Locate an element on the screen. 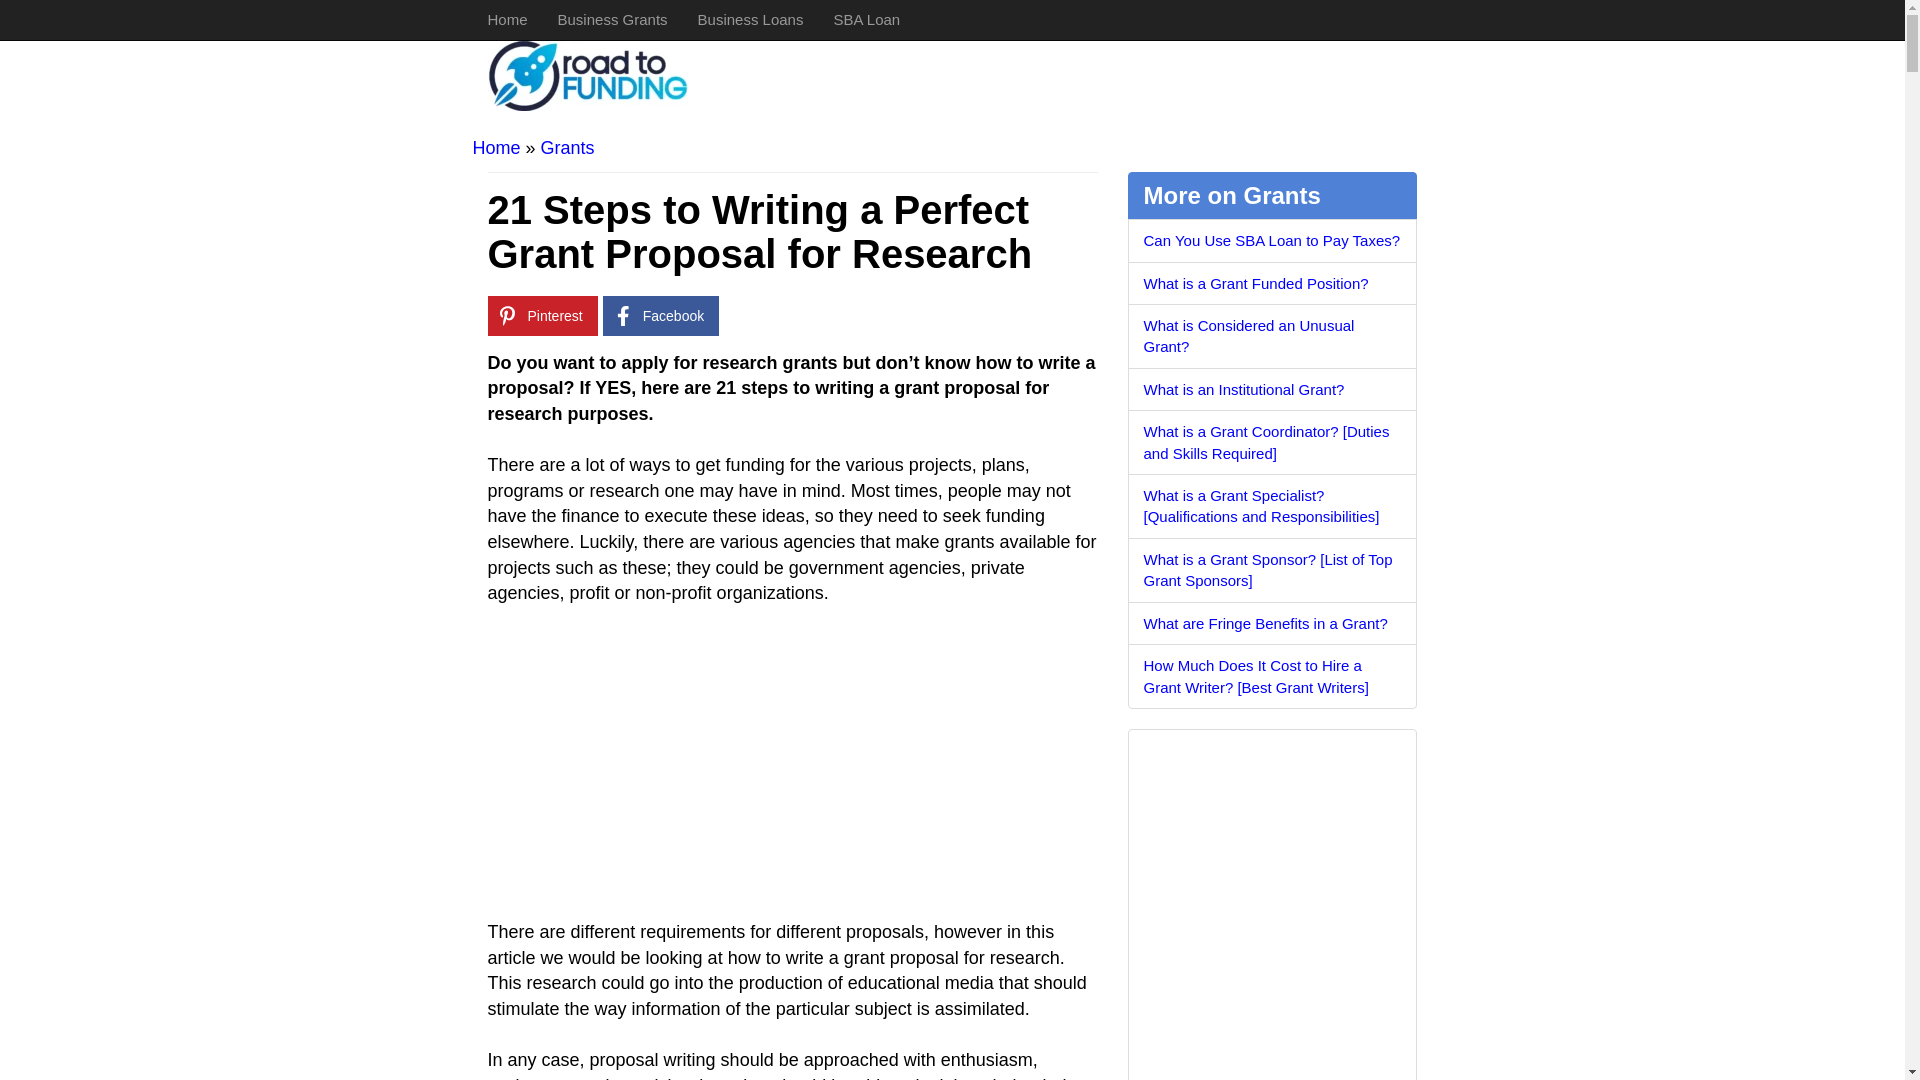 The width and height of the screenshot is (1920, 1080). Business Grants is located at coordinates (613, 20).